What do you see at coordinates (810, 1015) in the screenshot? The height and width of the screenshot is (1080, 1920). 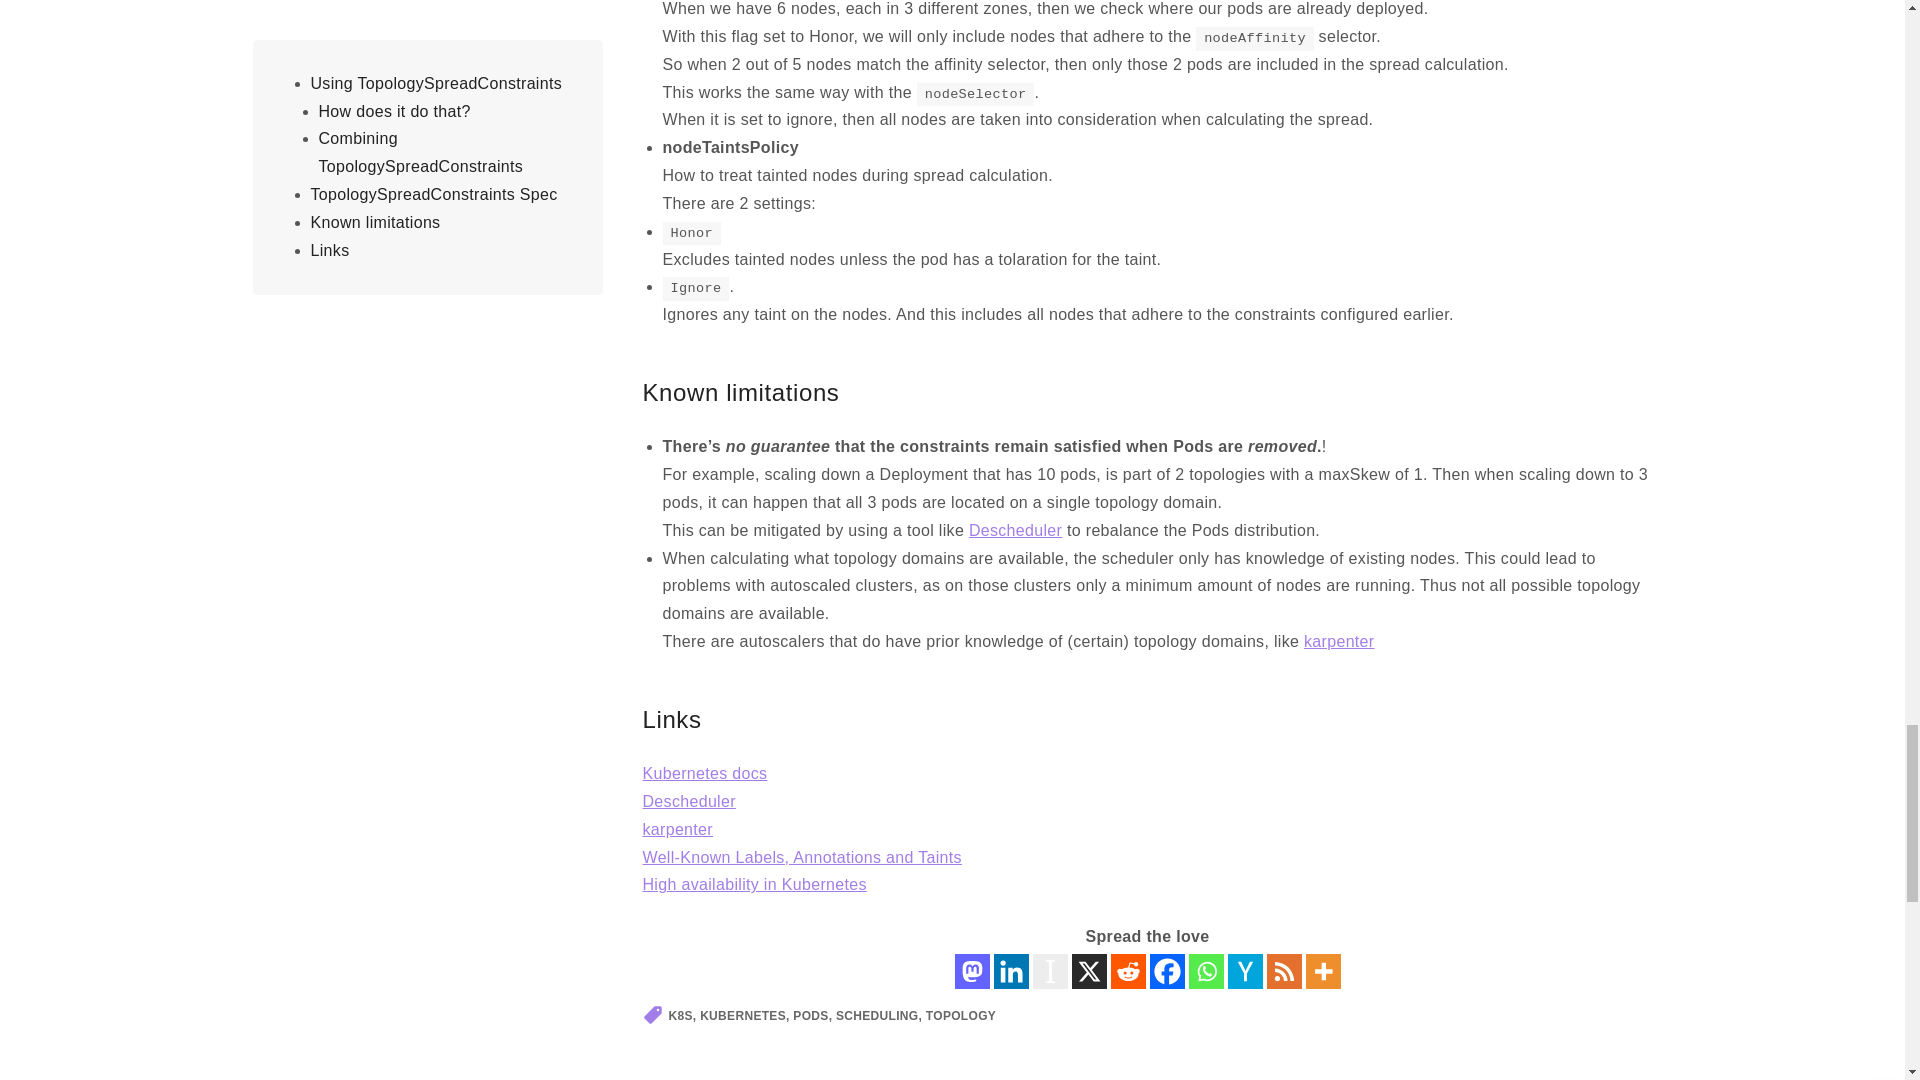 I see `PODS` at bounding box center [810, 1015].